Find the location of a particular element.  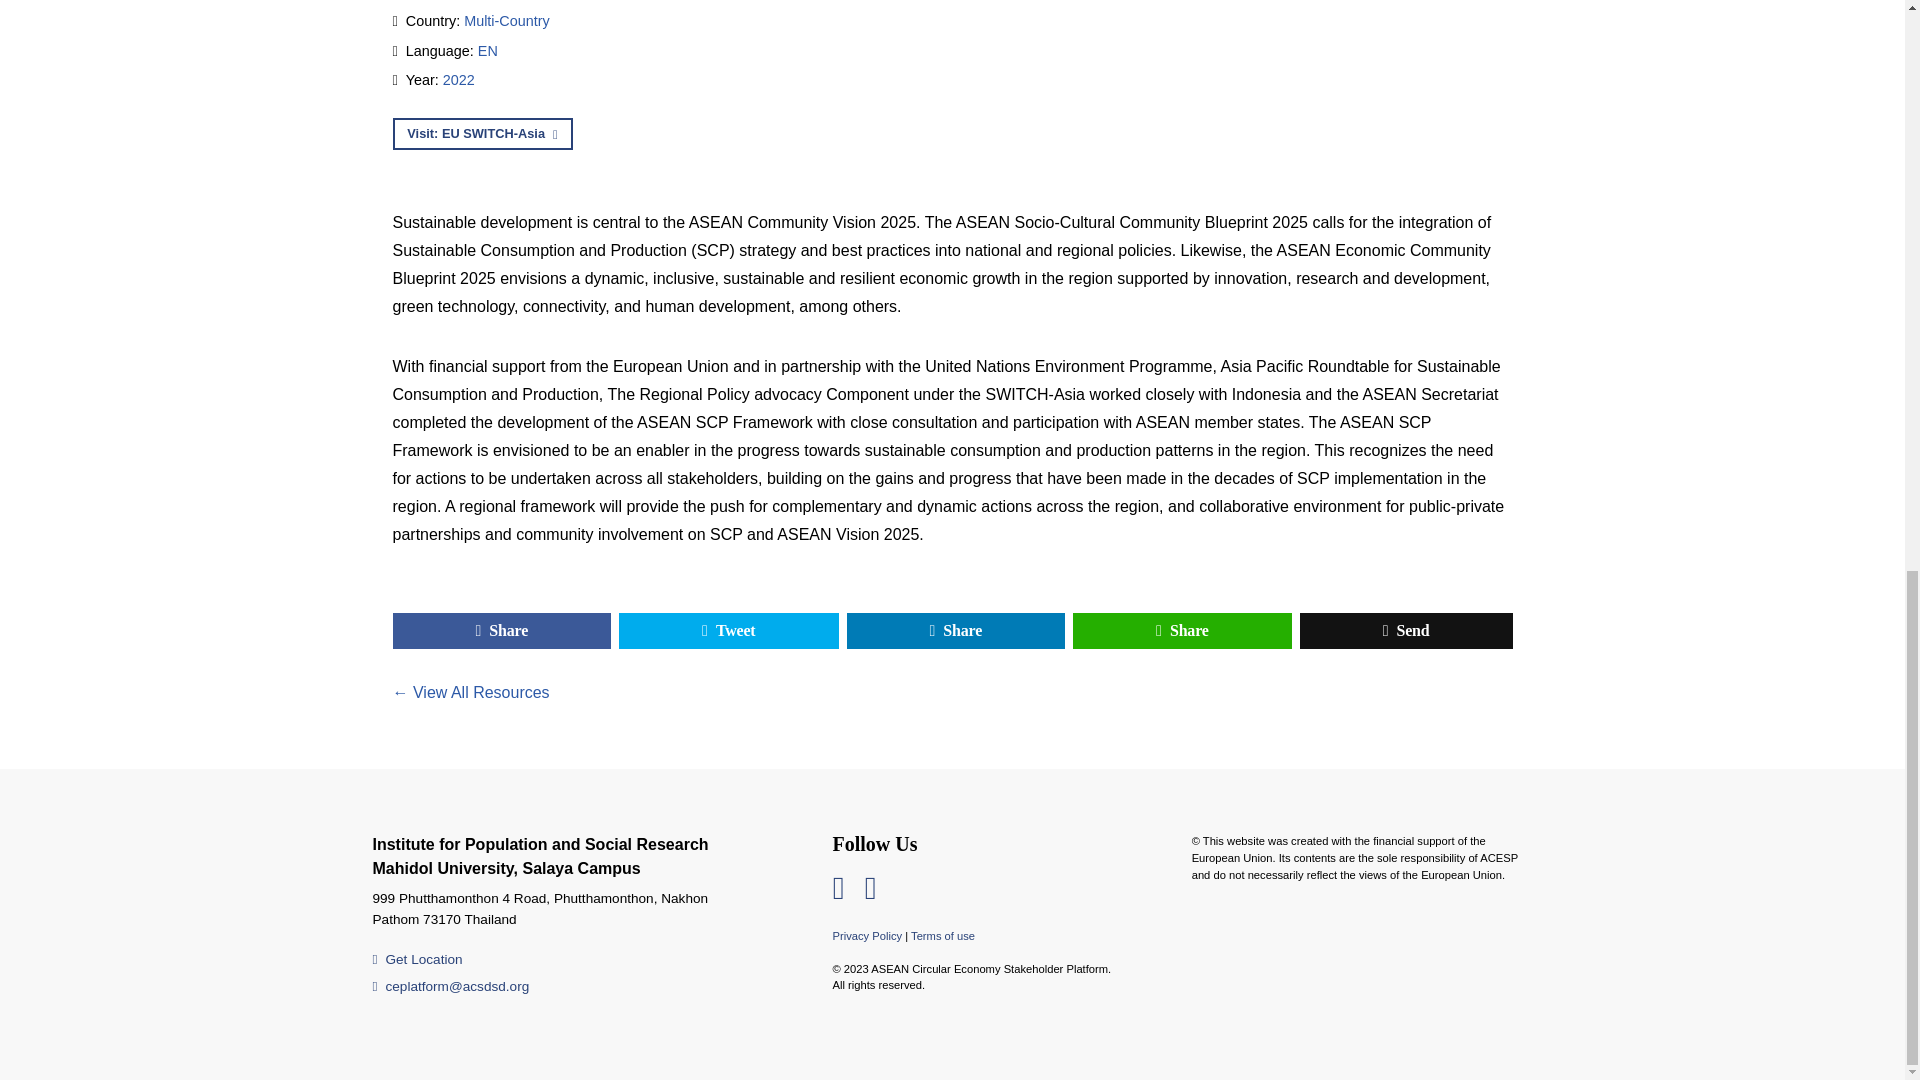

Google Maps is located at coordinates (417, 958).